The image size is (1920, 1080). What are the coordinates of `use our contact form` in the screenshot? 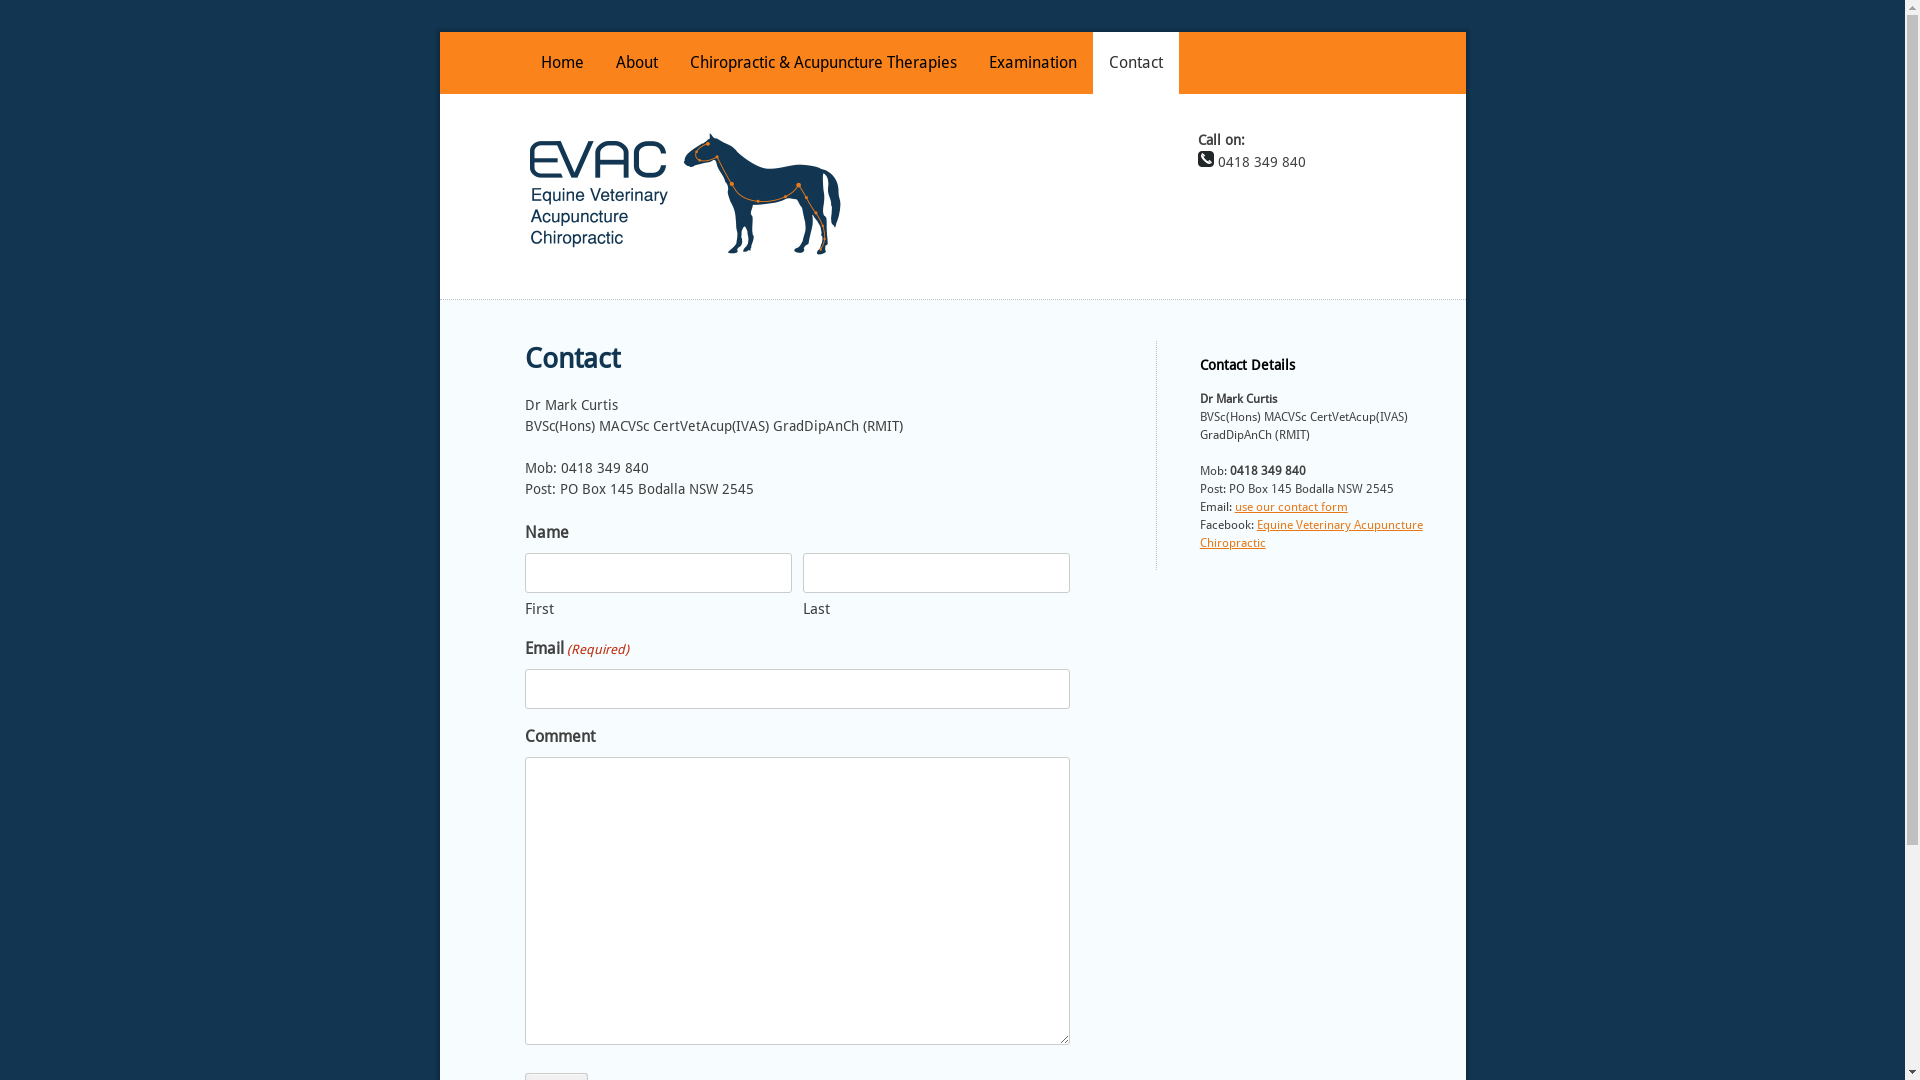 It's located at (1292, 507).